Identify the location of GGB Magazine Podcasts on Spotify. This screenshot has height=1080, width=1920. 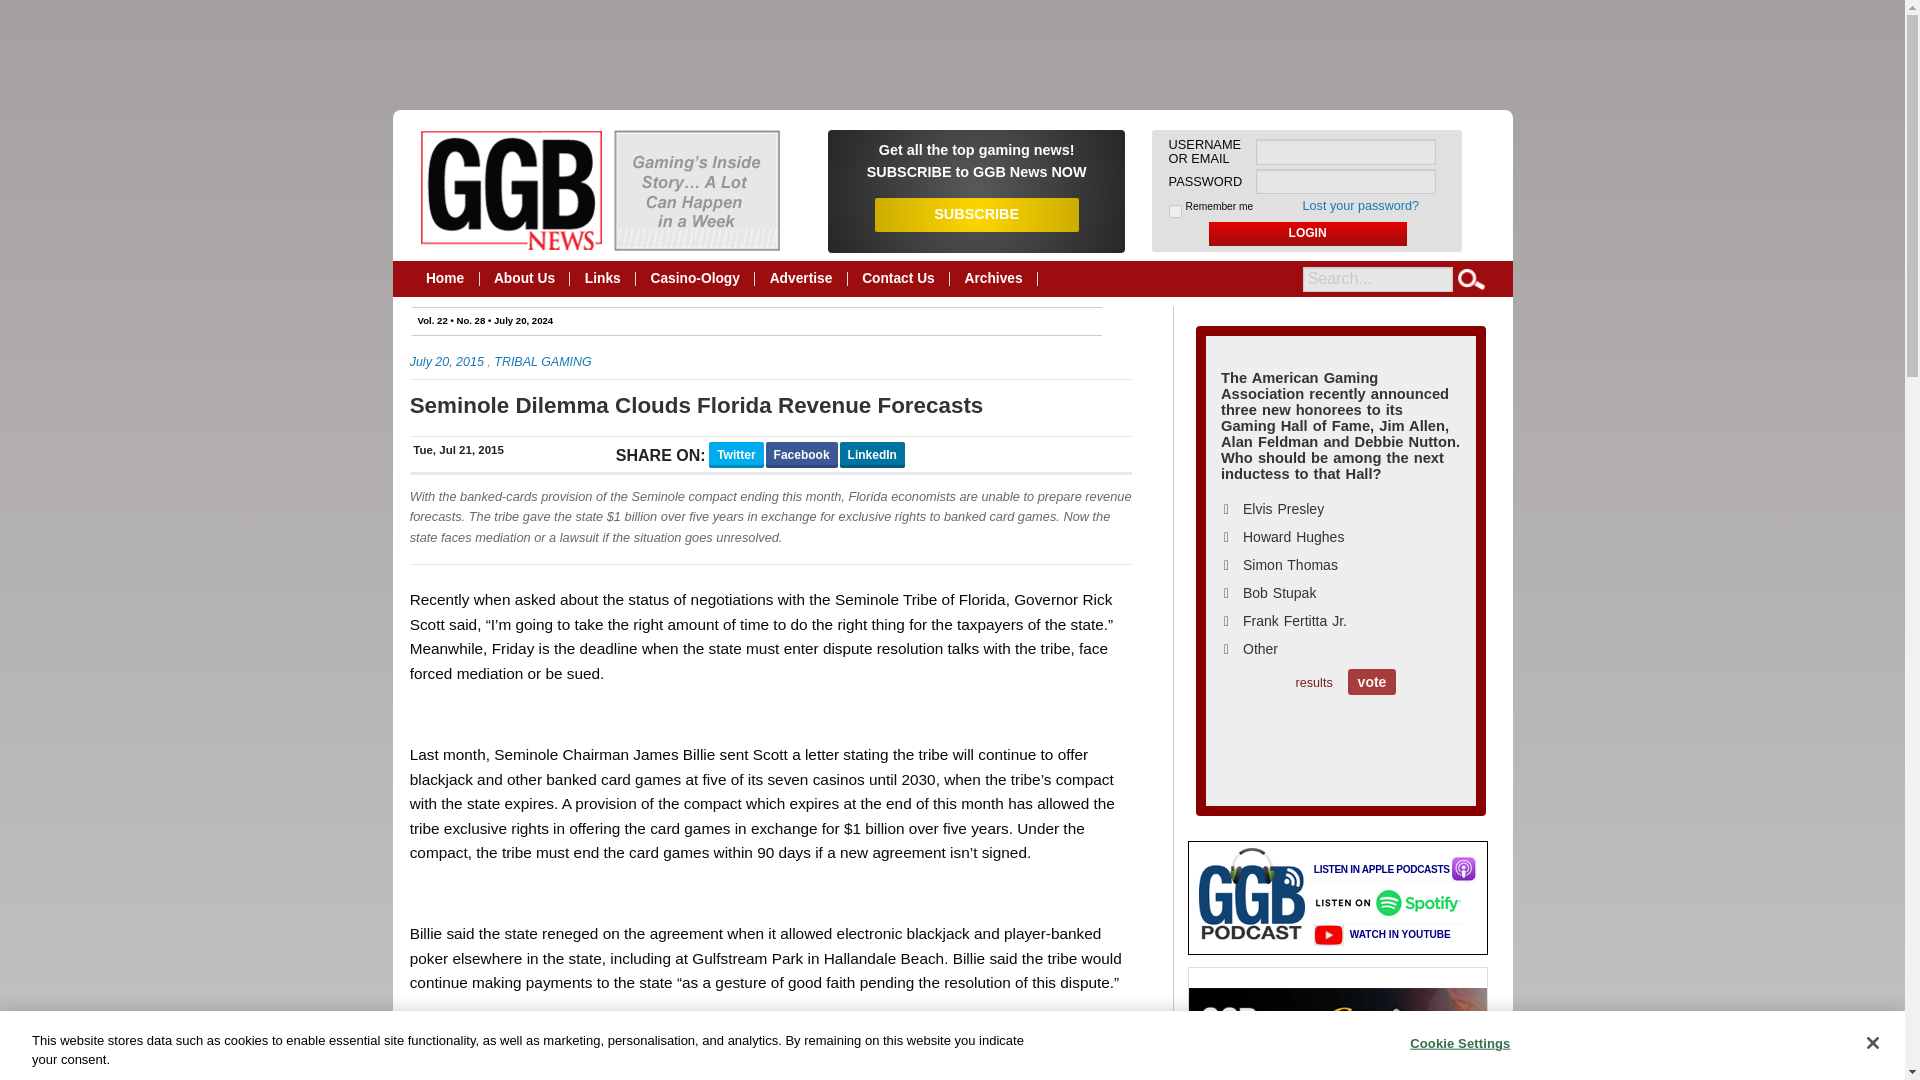
(1394, 906).